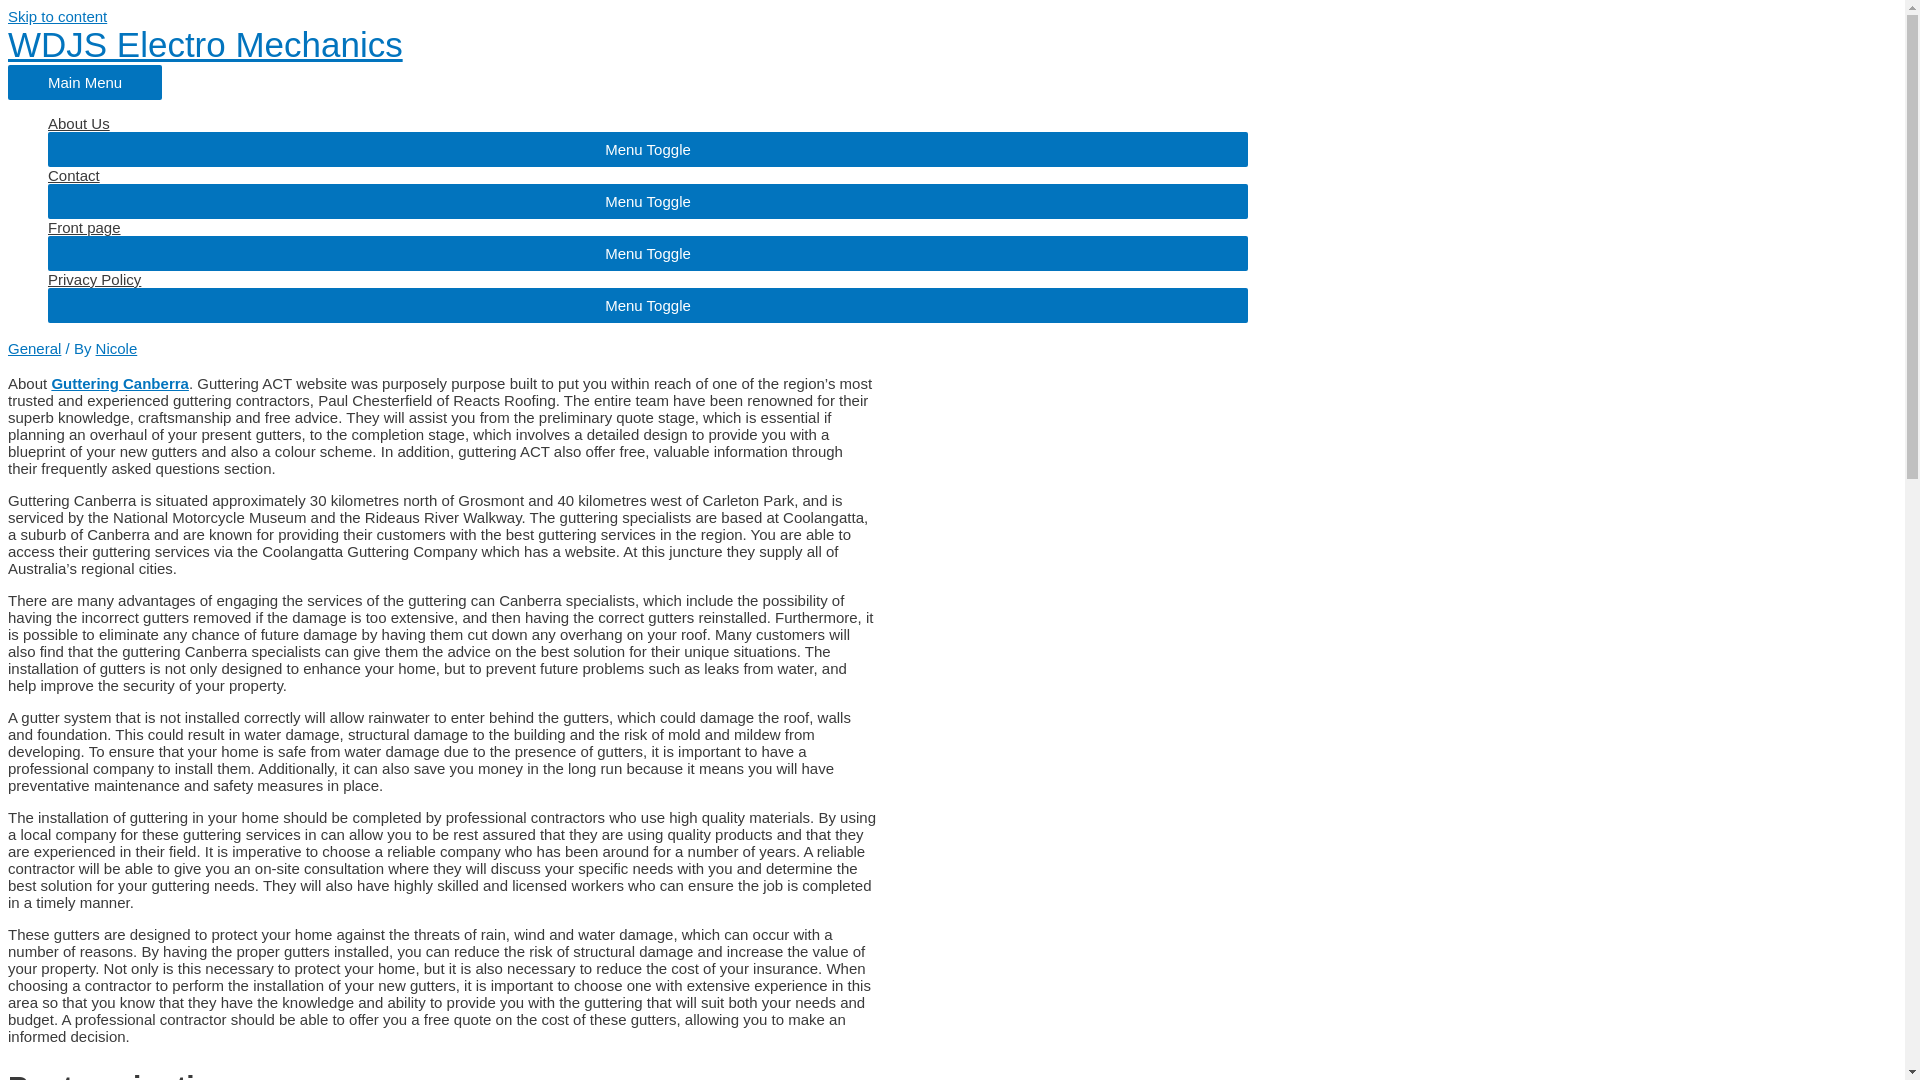  Describe the element at coordinates (648, 228) in the screenshot. I see `Front page` at that location.